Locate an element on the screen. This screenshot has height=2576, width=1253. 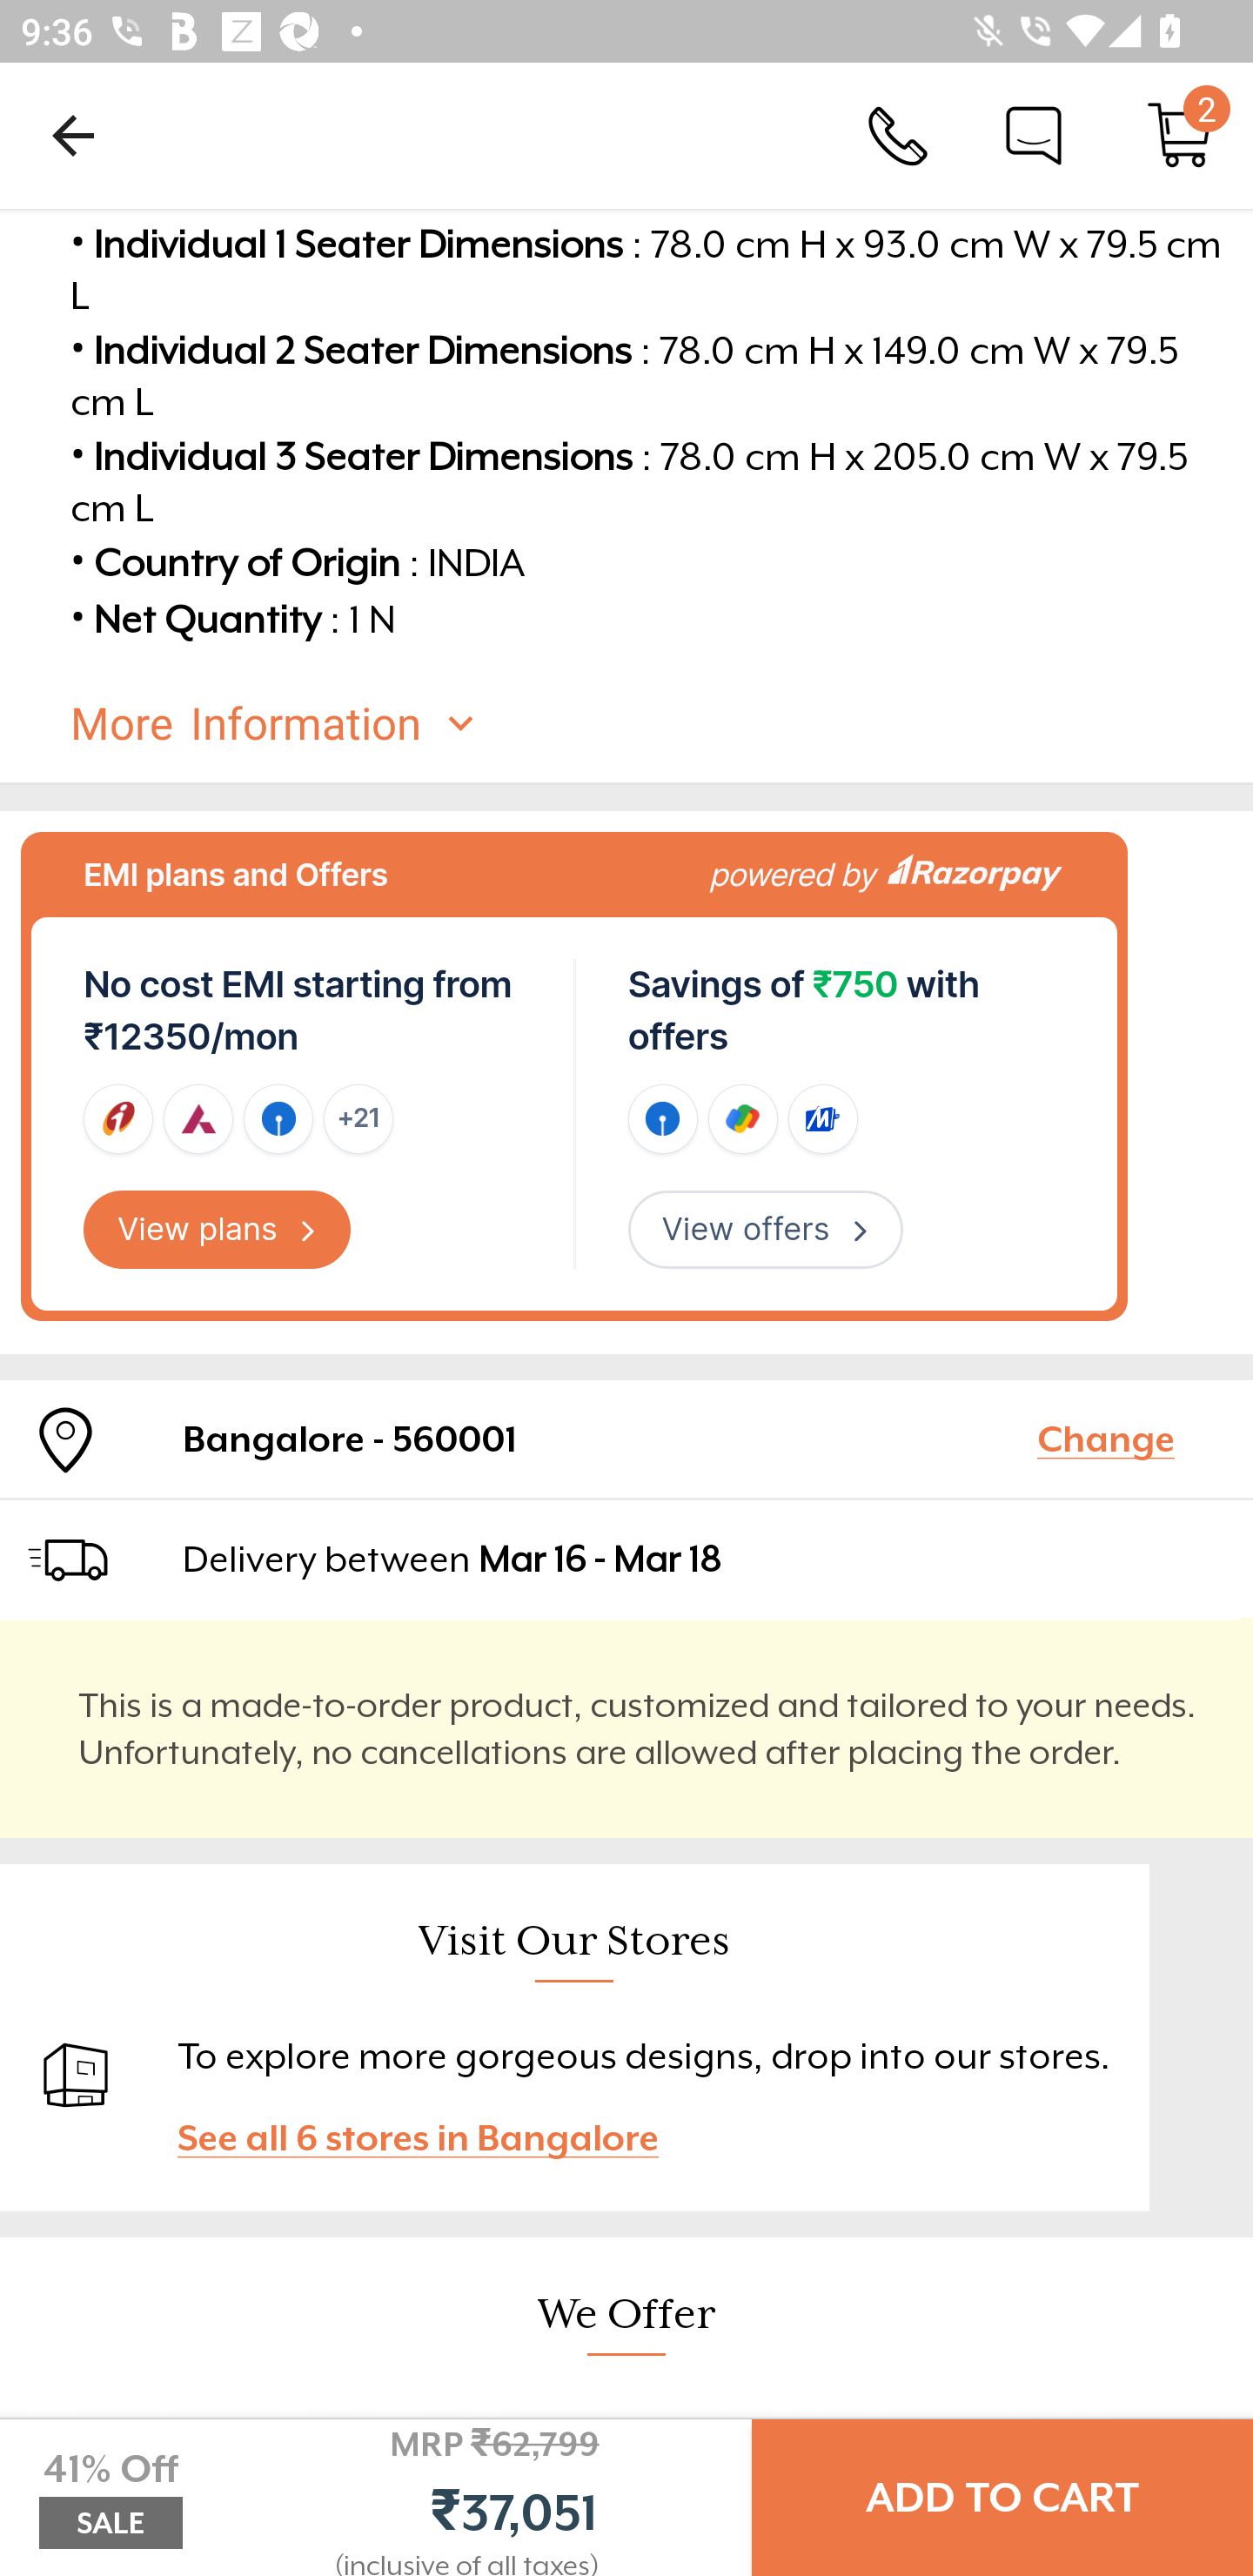
See all 6 stores in Bangalore is located at coordinates (432, 2137).